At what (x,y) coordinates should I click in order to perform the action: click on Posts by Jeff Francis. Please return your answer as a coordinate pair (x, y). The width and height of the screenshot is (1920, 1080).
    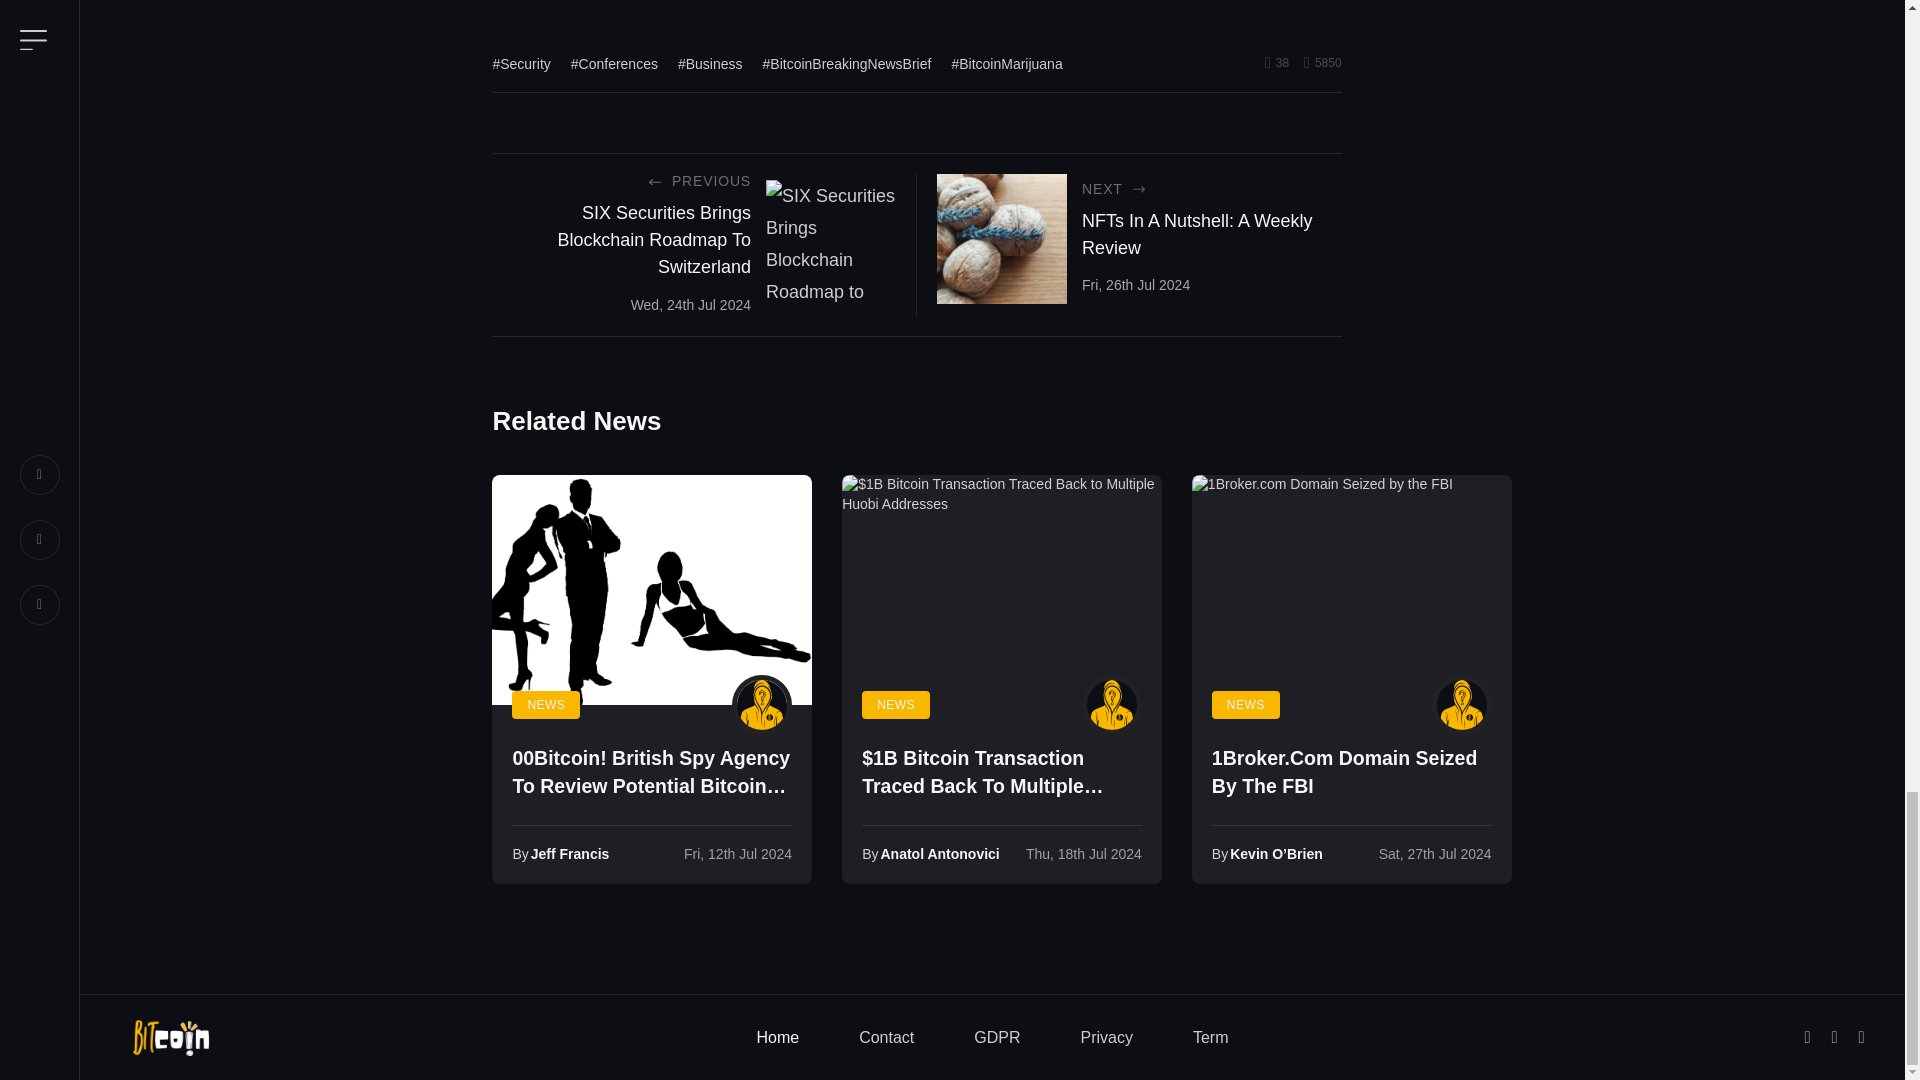
    Looking at the image, I should click on (761, 705).